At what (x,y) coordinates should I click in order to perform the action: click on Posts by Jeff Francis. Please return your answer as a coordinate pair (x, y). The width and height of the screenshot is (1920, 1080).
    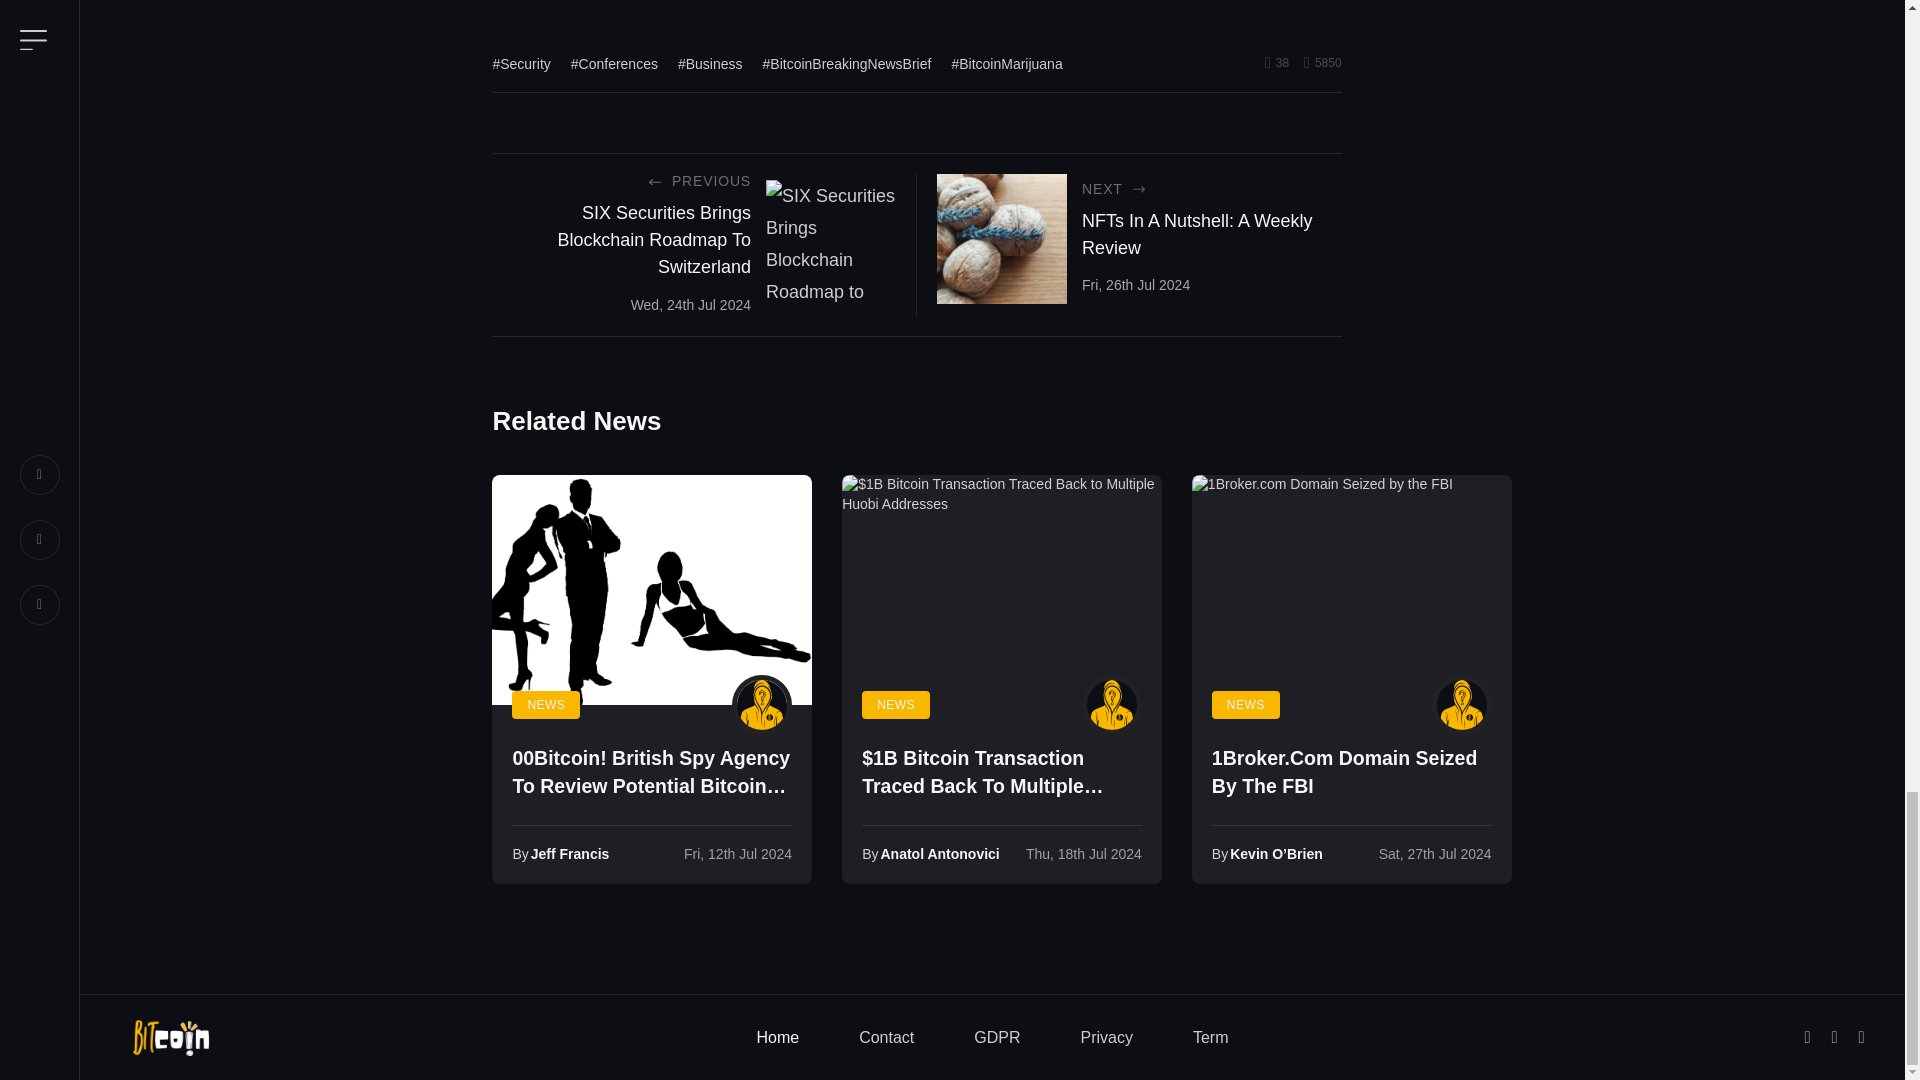
    Looking at the image, I should click on (761, 705).